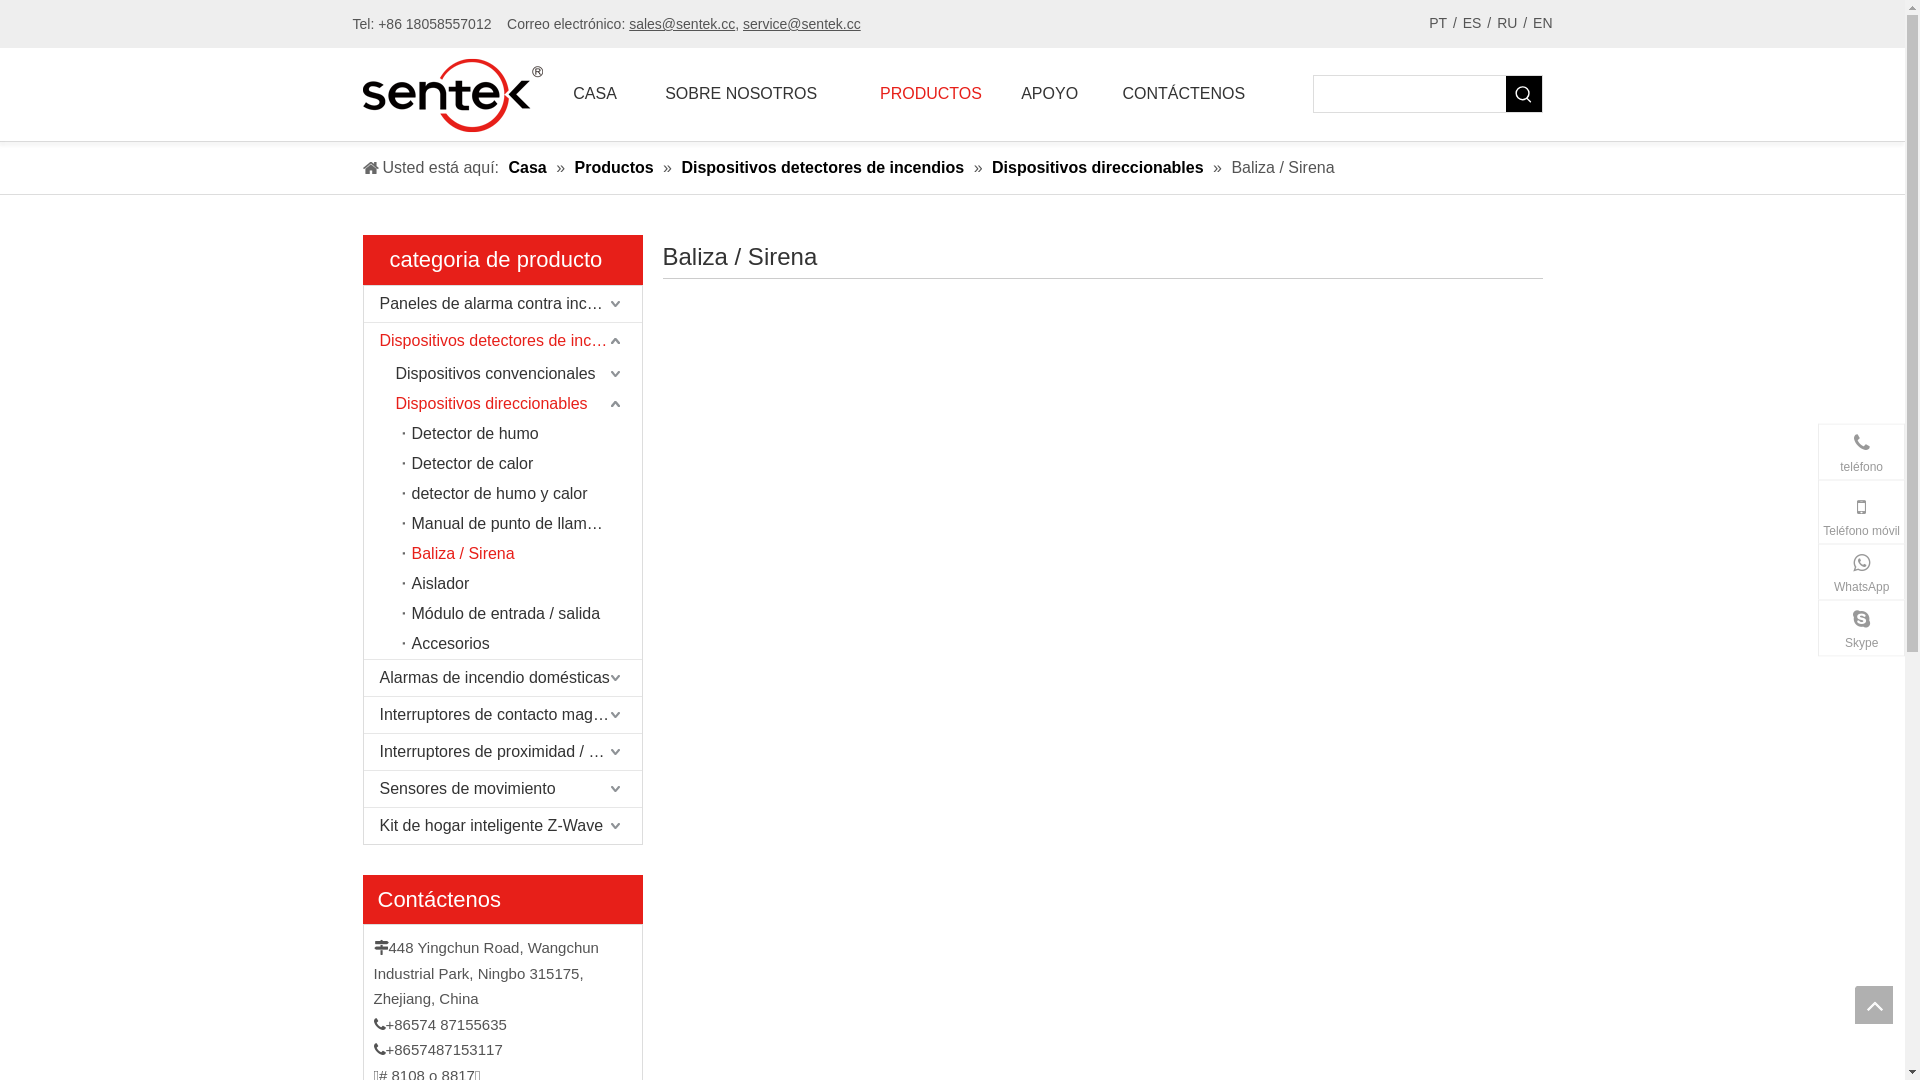  What do you see at coordinates (522, 584) in the screenshot?
I see `Aislador` at bounding box center [522, 584].